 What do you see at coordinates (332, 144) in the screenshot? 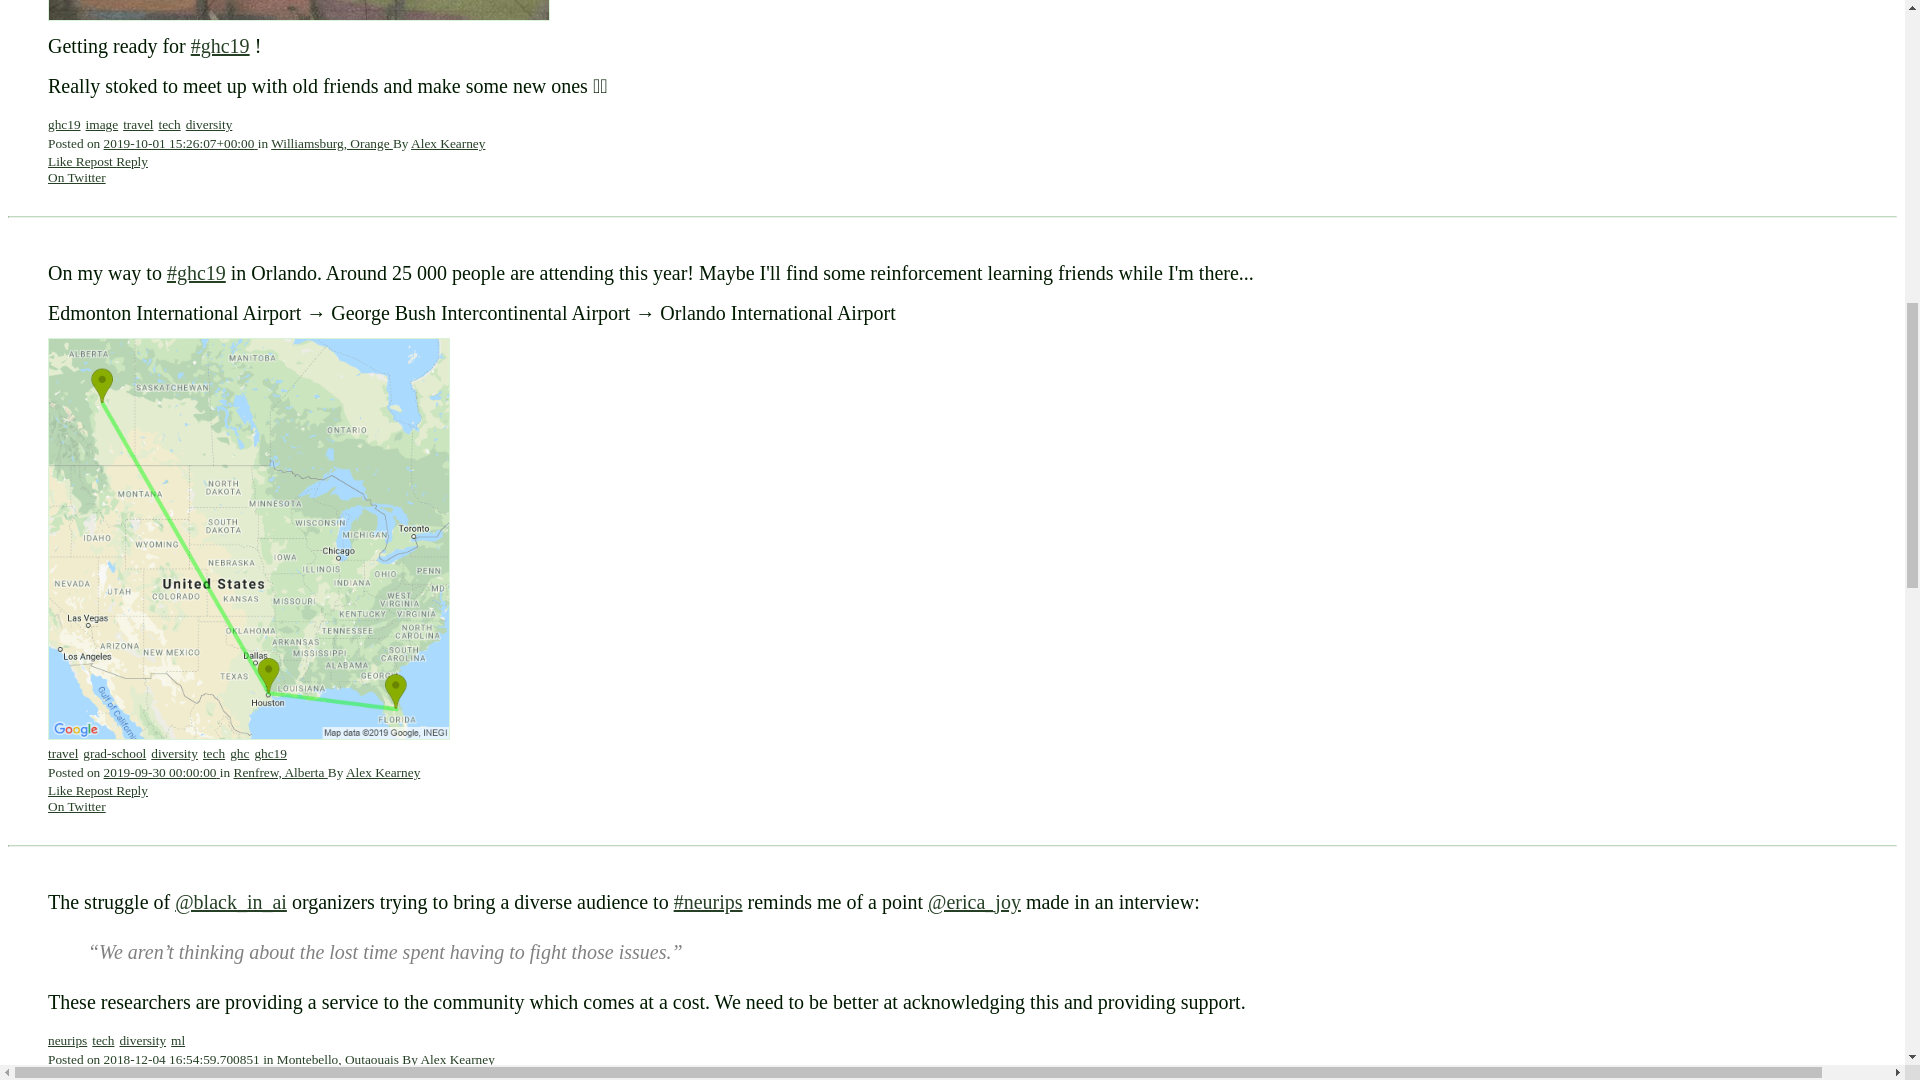
I see `Williamsburg, Orange` at bounding box center [332, 144].